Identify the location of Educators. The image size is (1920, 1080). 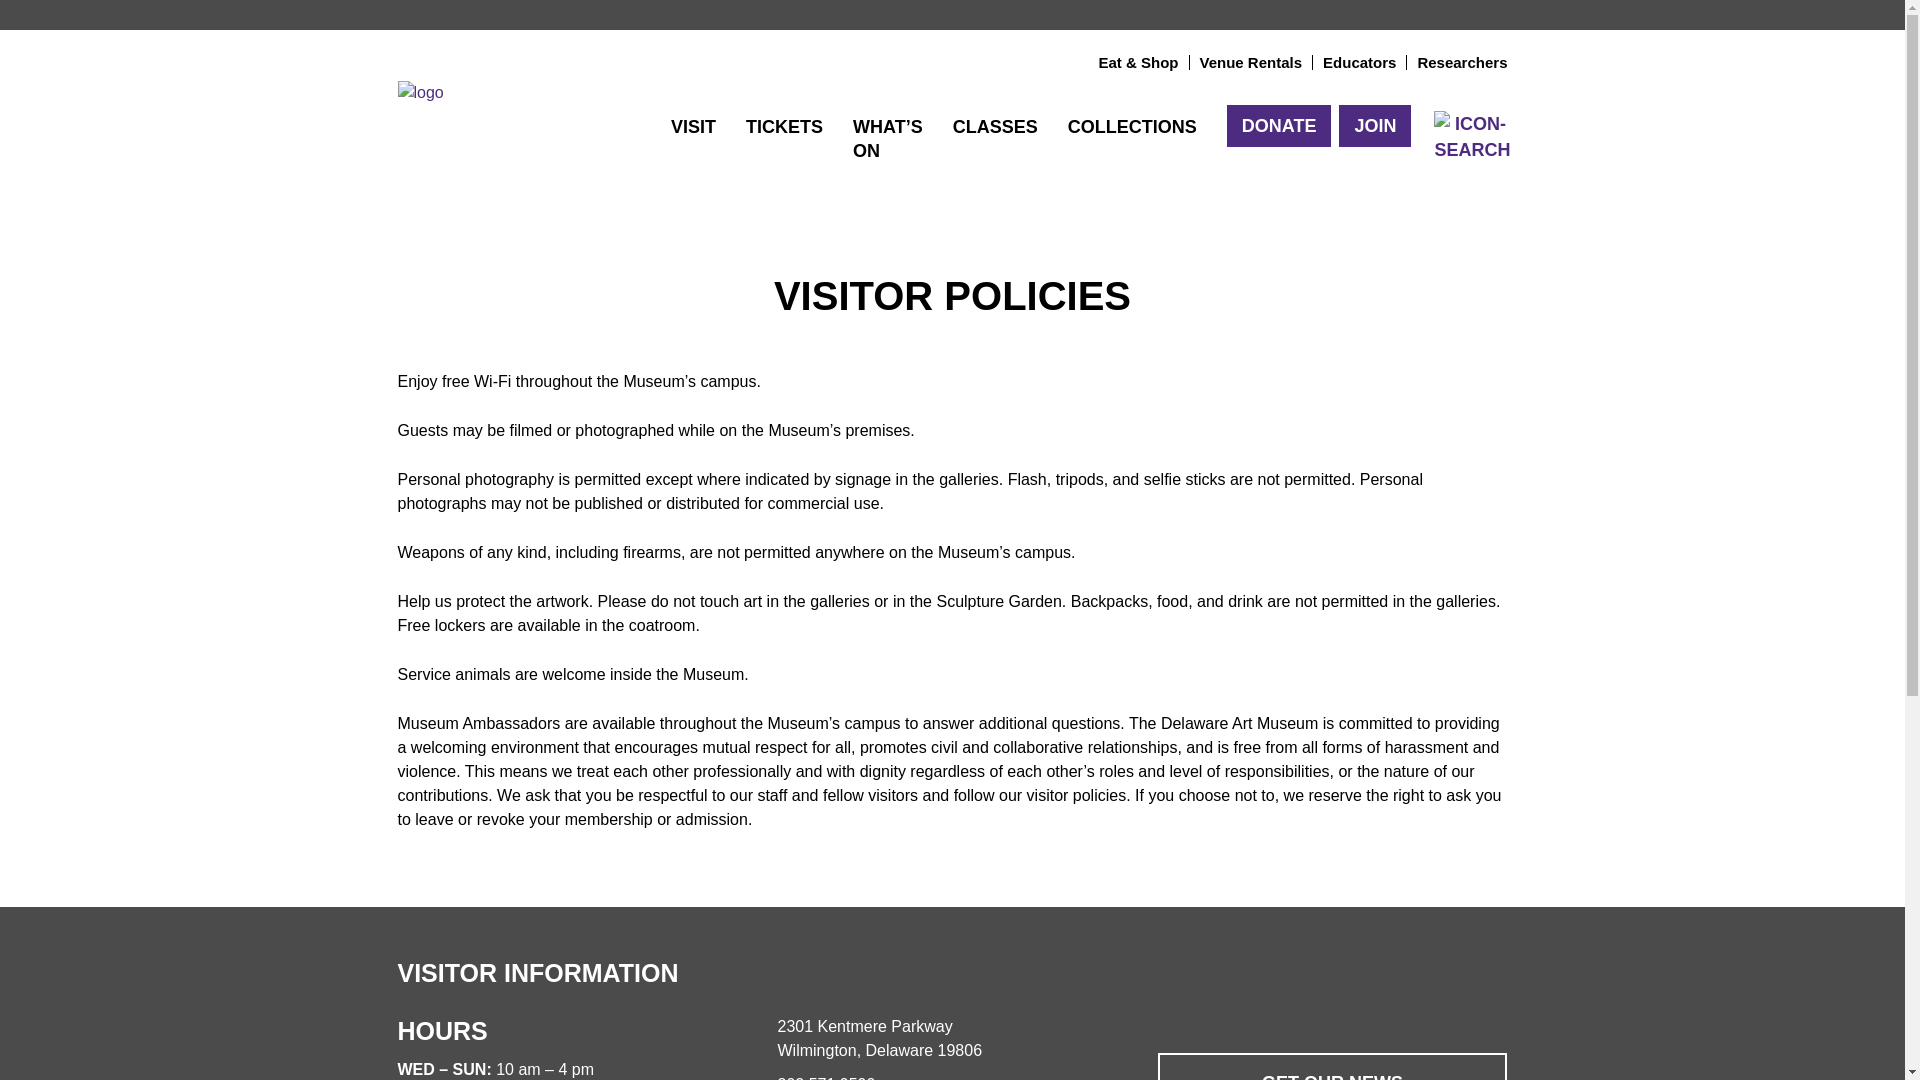
(1358, 62).